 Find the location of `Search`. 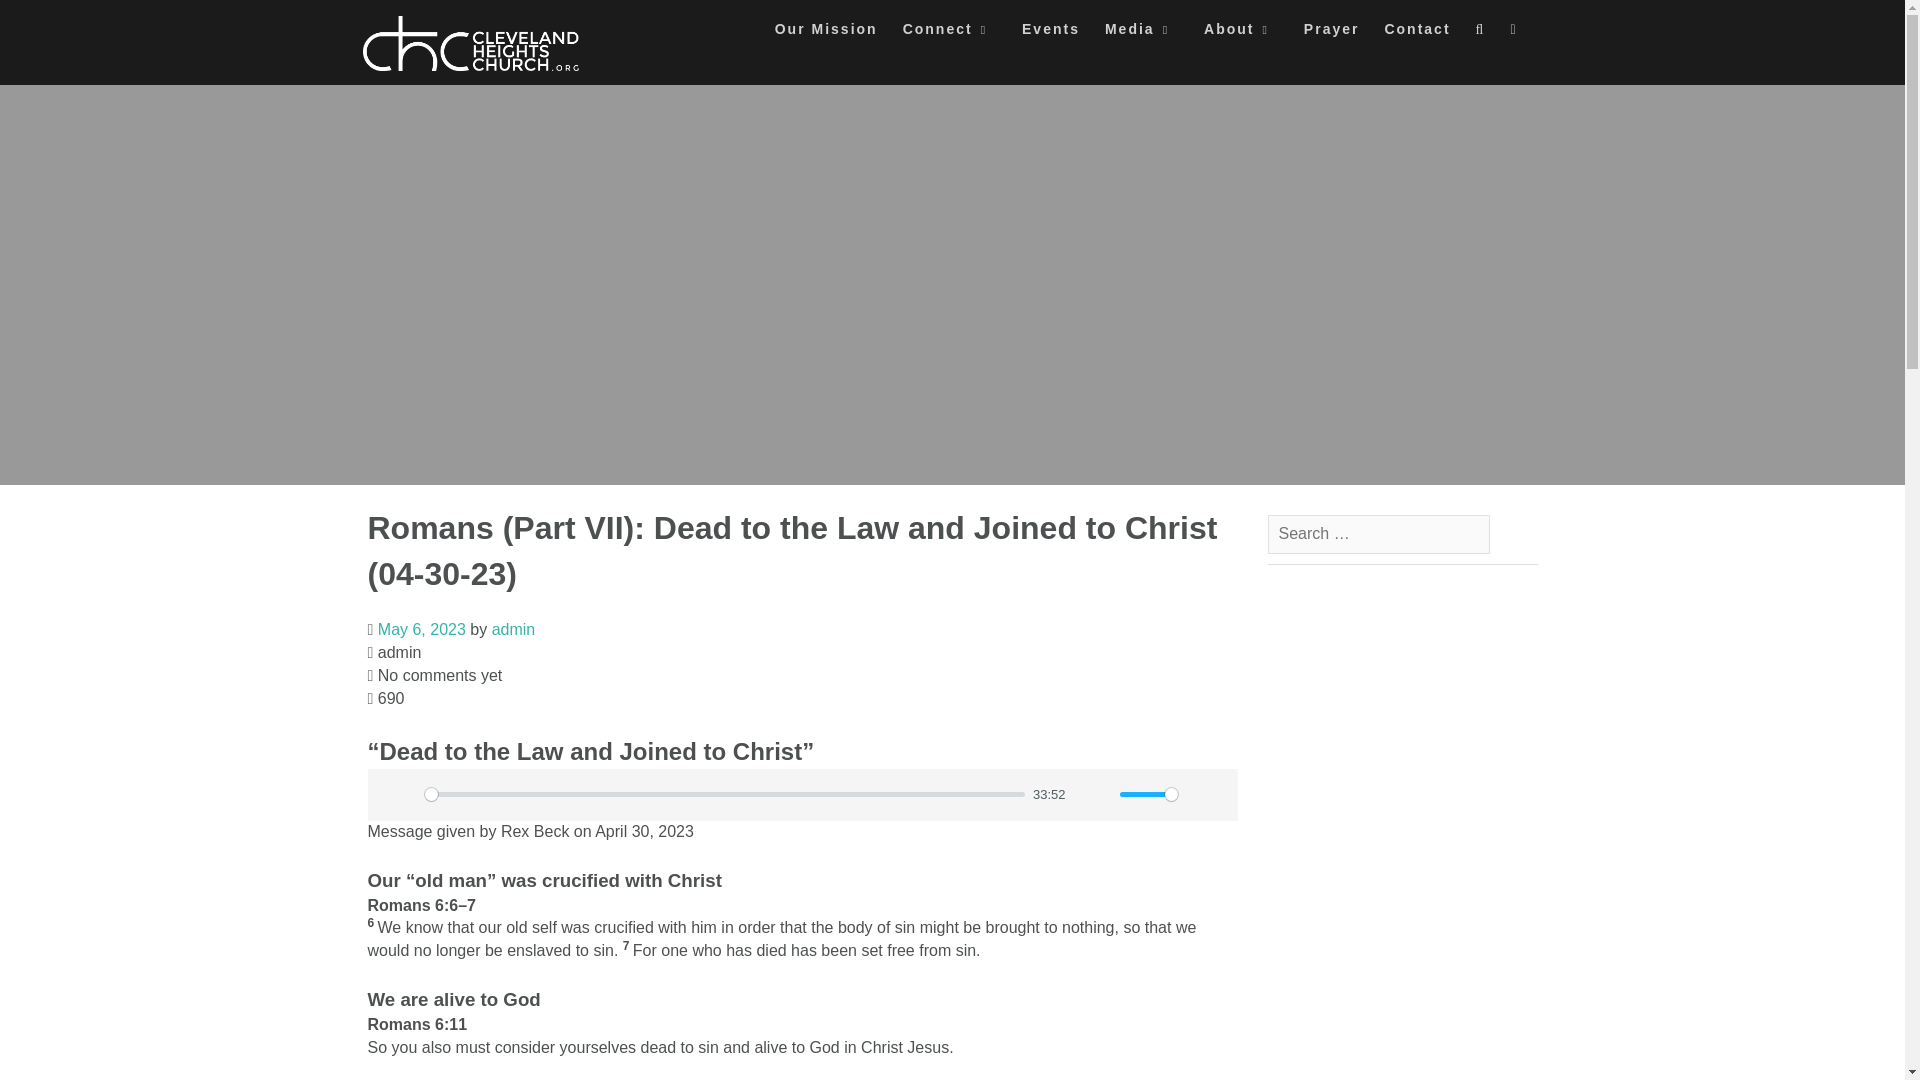

Search is located at coordinates (36, 22).